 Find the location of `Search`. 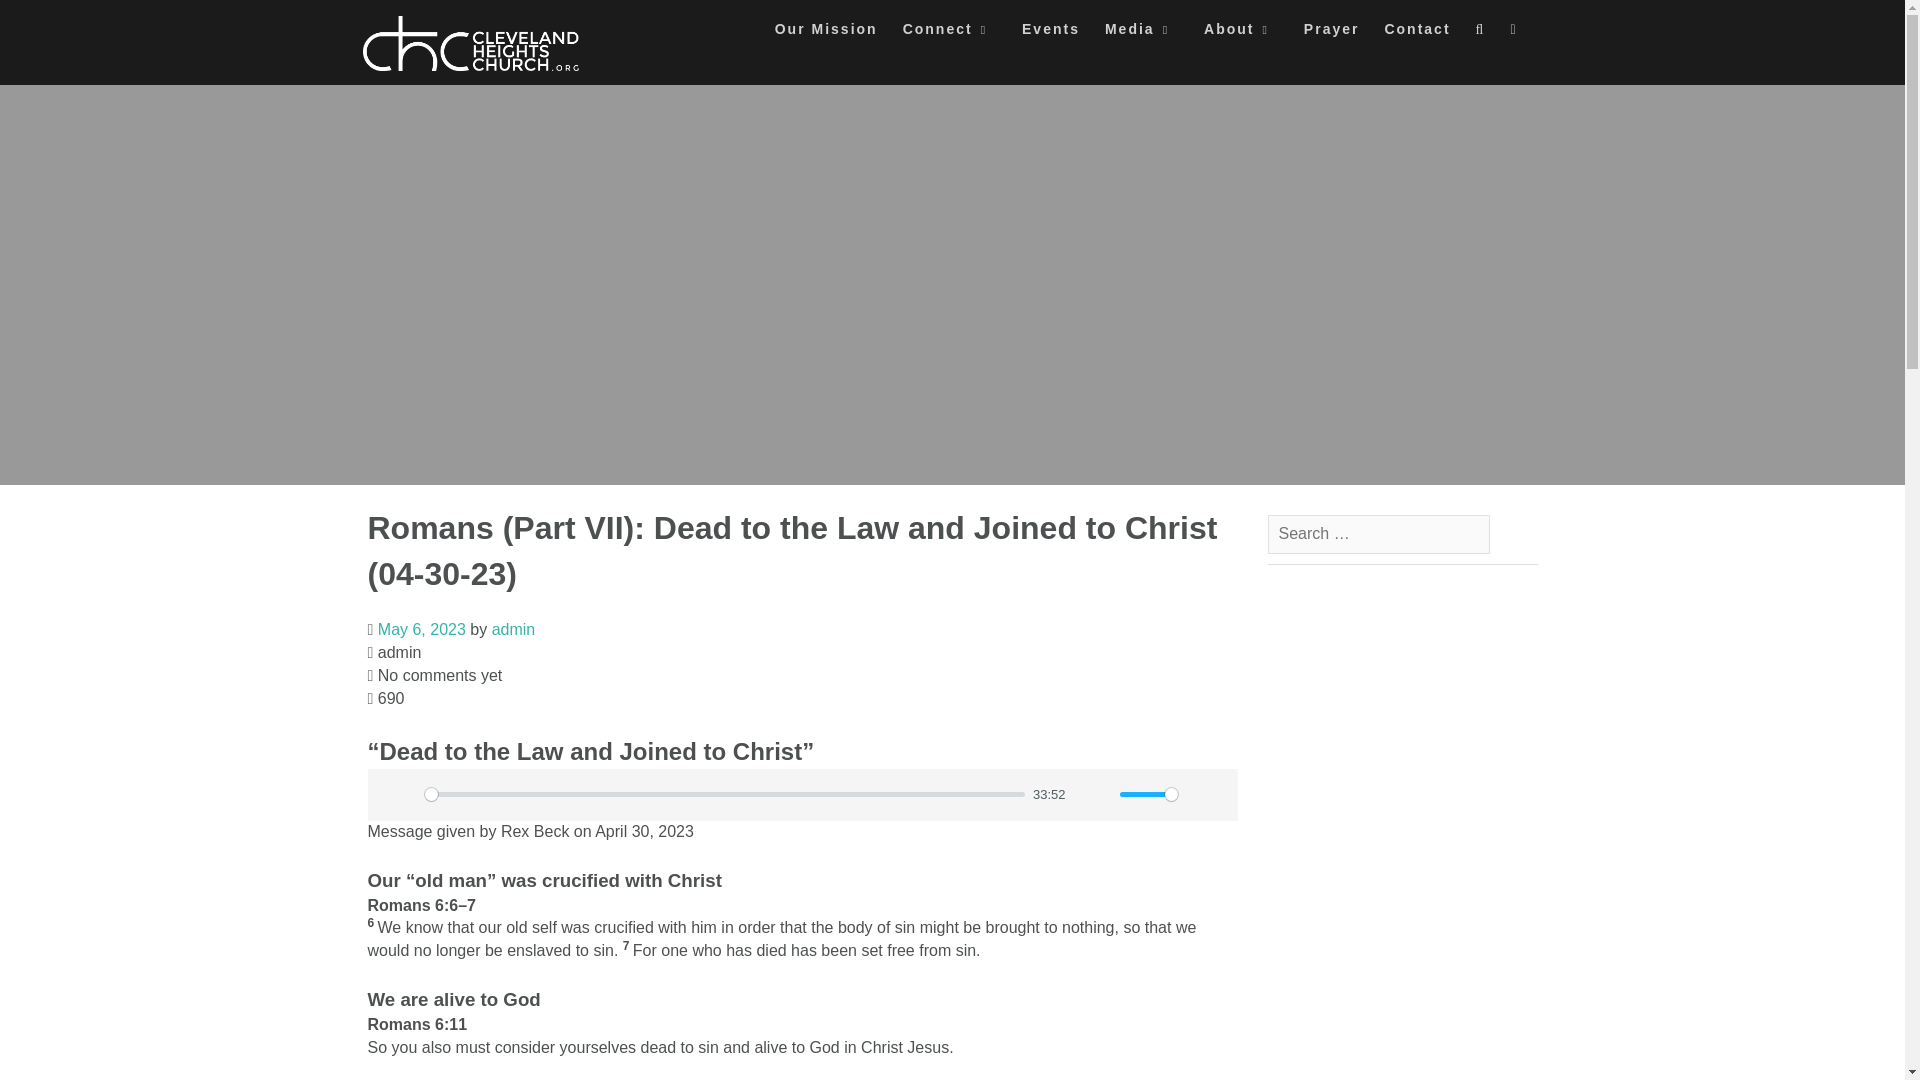

Search is located at coordinates (36, 22).